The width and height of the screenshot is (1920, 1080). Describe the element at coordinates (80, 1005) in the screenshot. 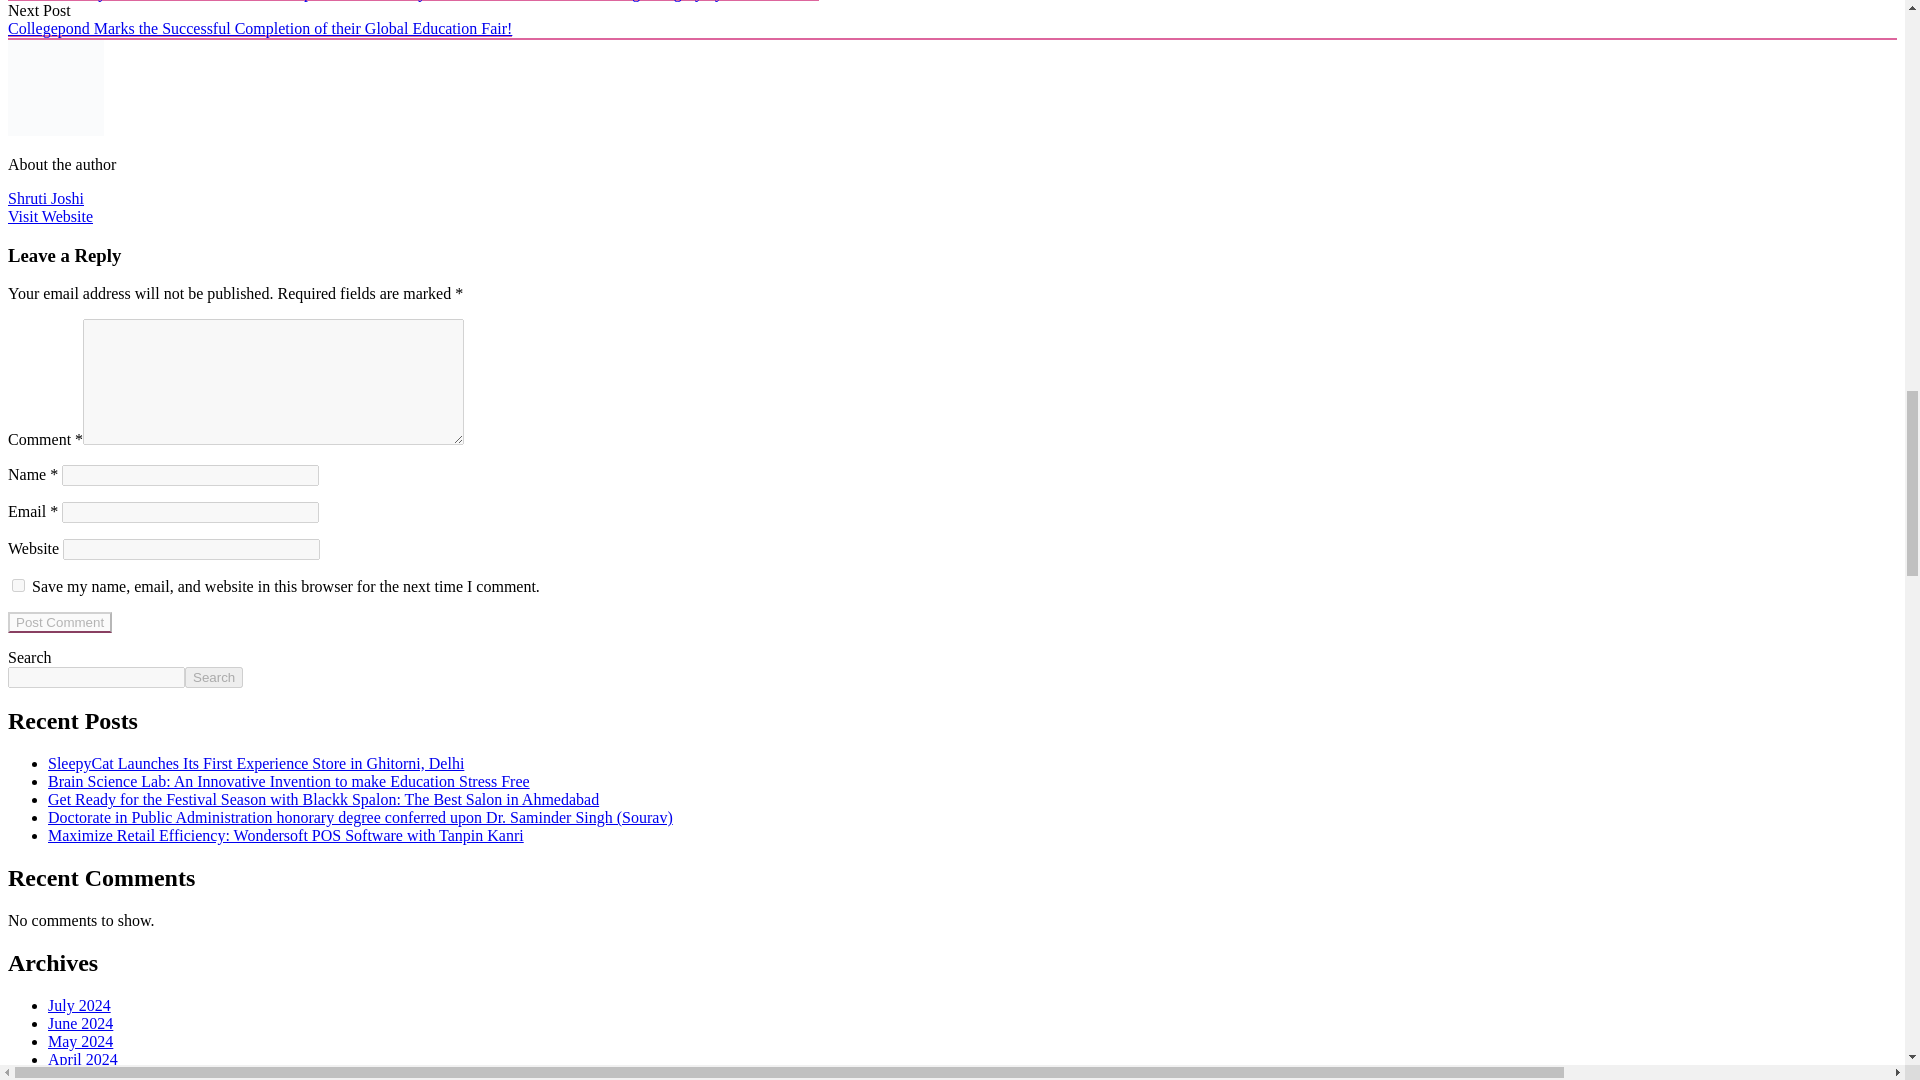

I see `July 2024` at that location.